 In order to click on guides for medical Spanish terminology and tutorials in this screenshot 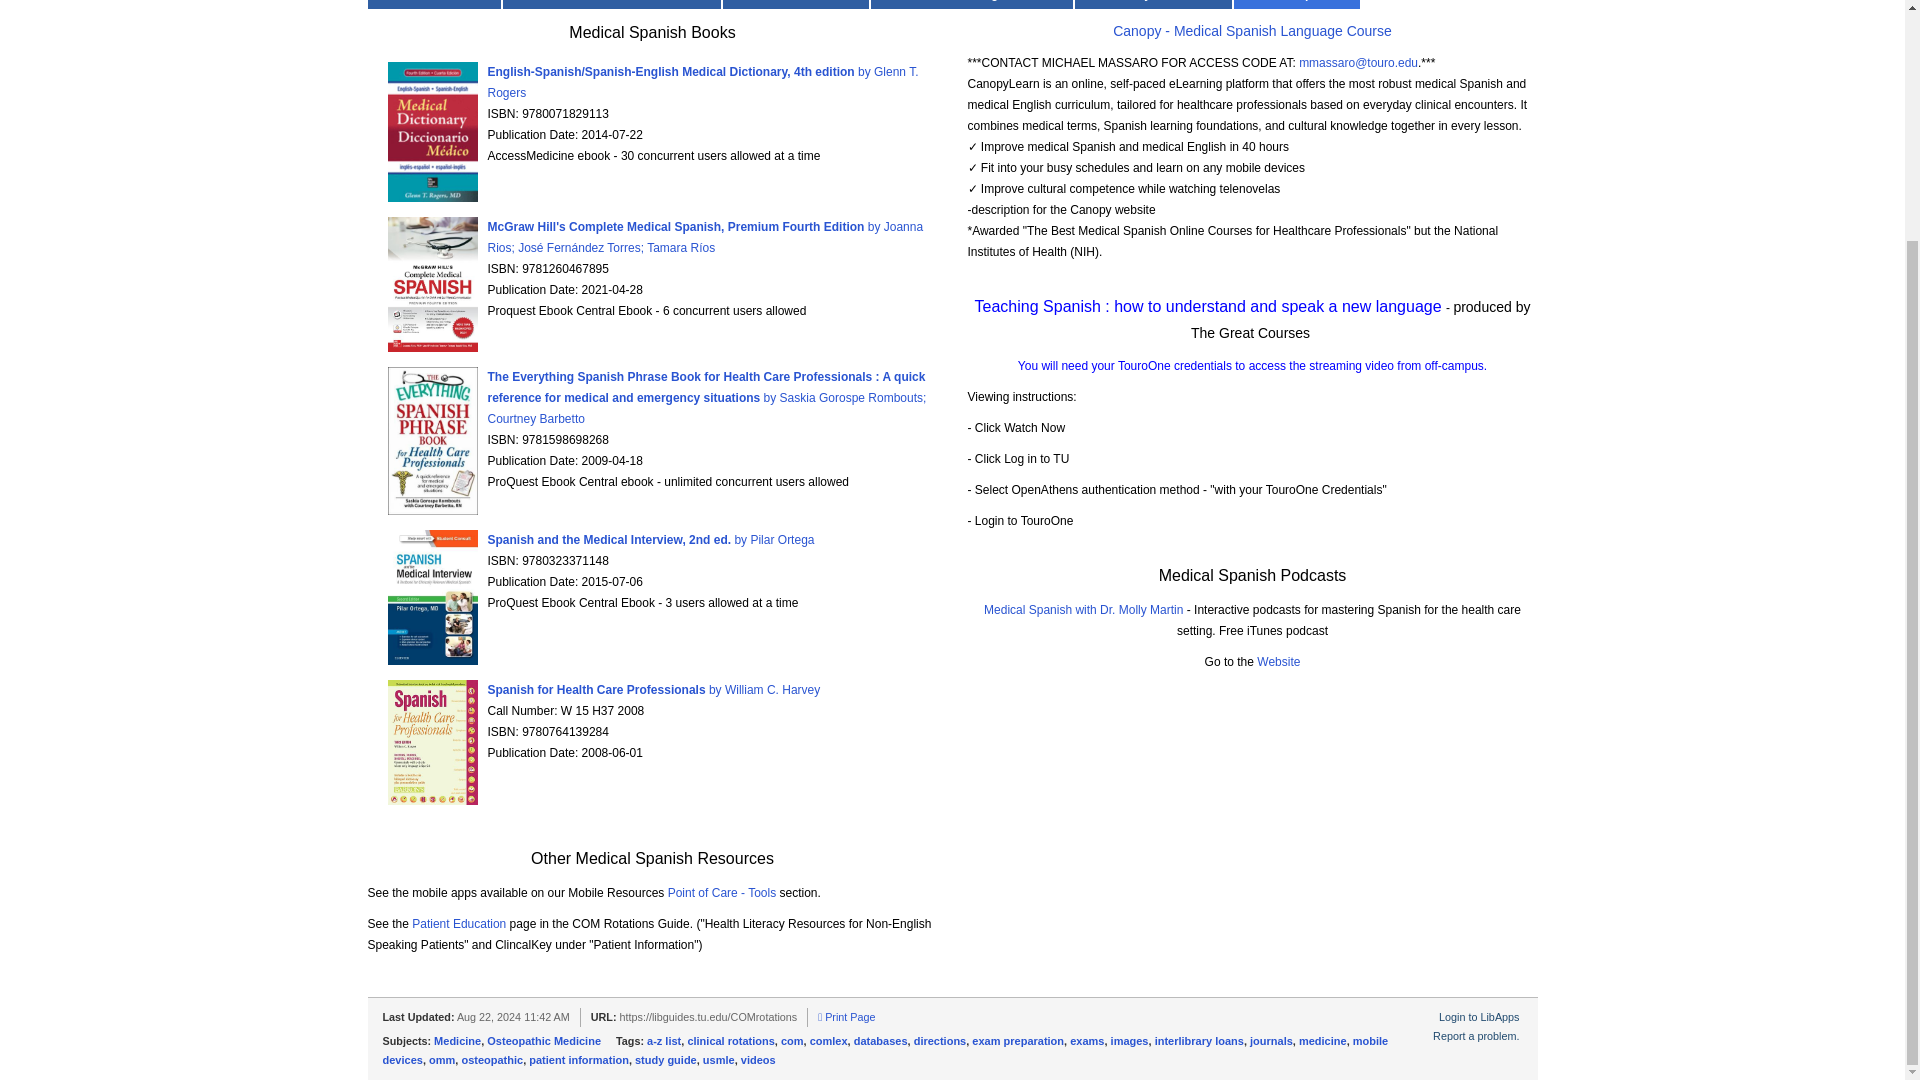, I will do `click(1296, 4)`.